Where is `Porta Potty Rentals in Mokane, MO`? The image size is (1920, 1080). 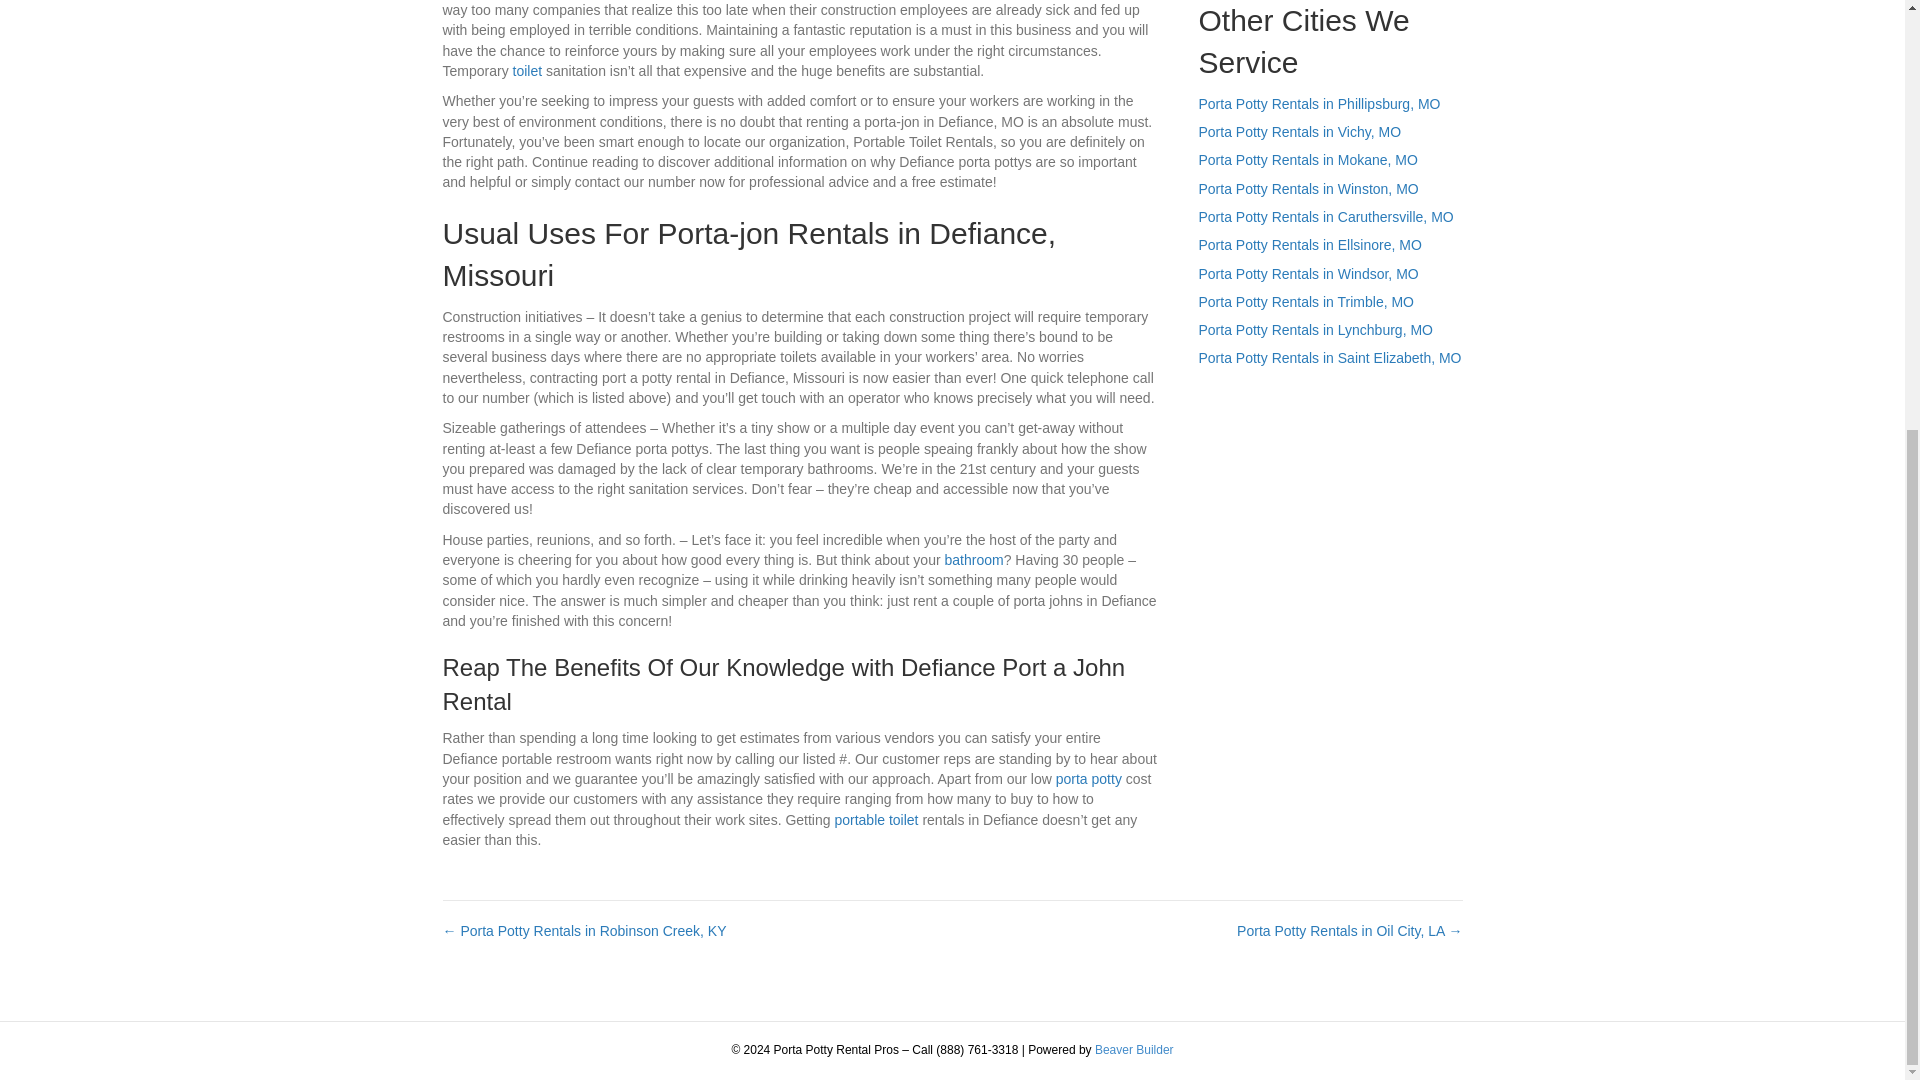
Porta Potty Rentals in Mokane, MO is located at coordinates (1307, 160).